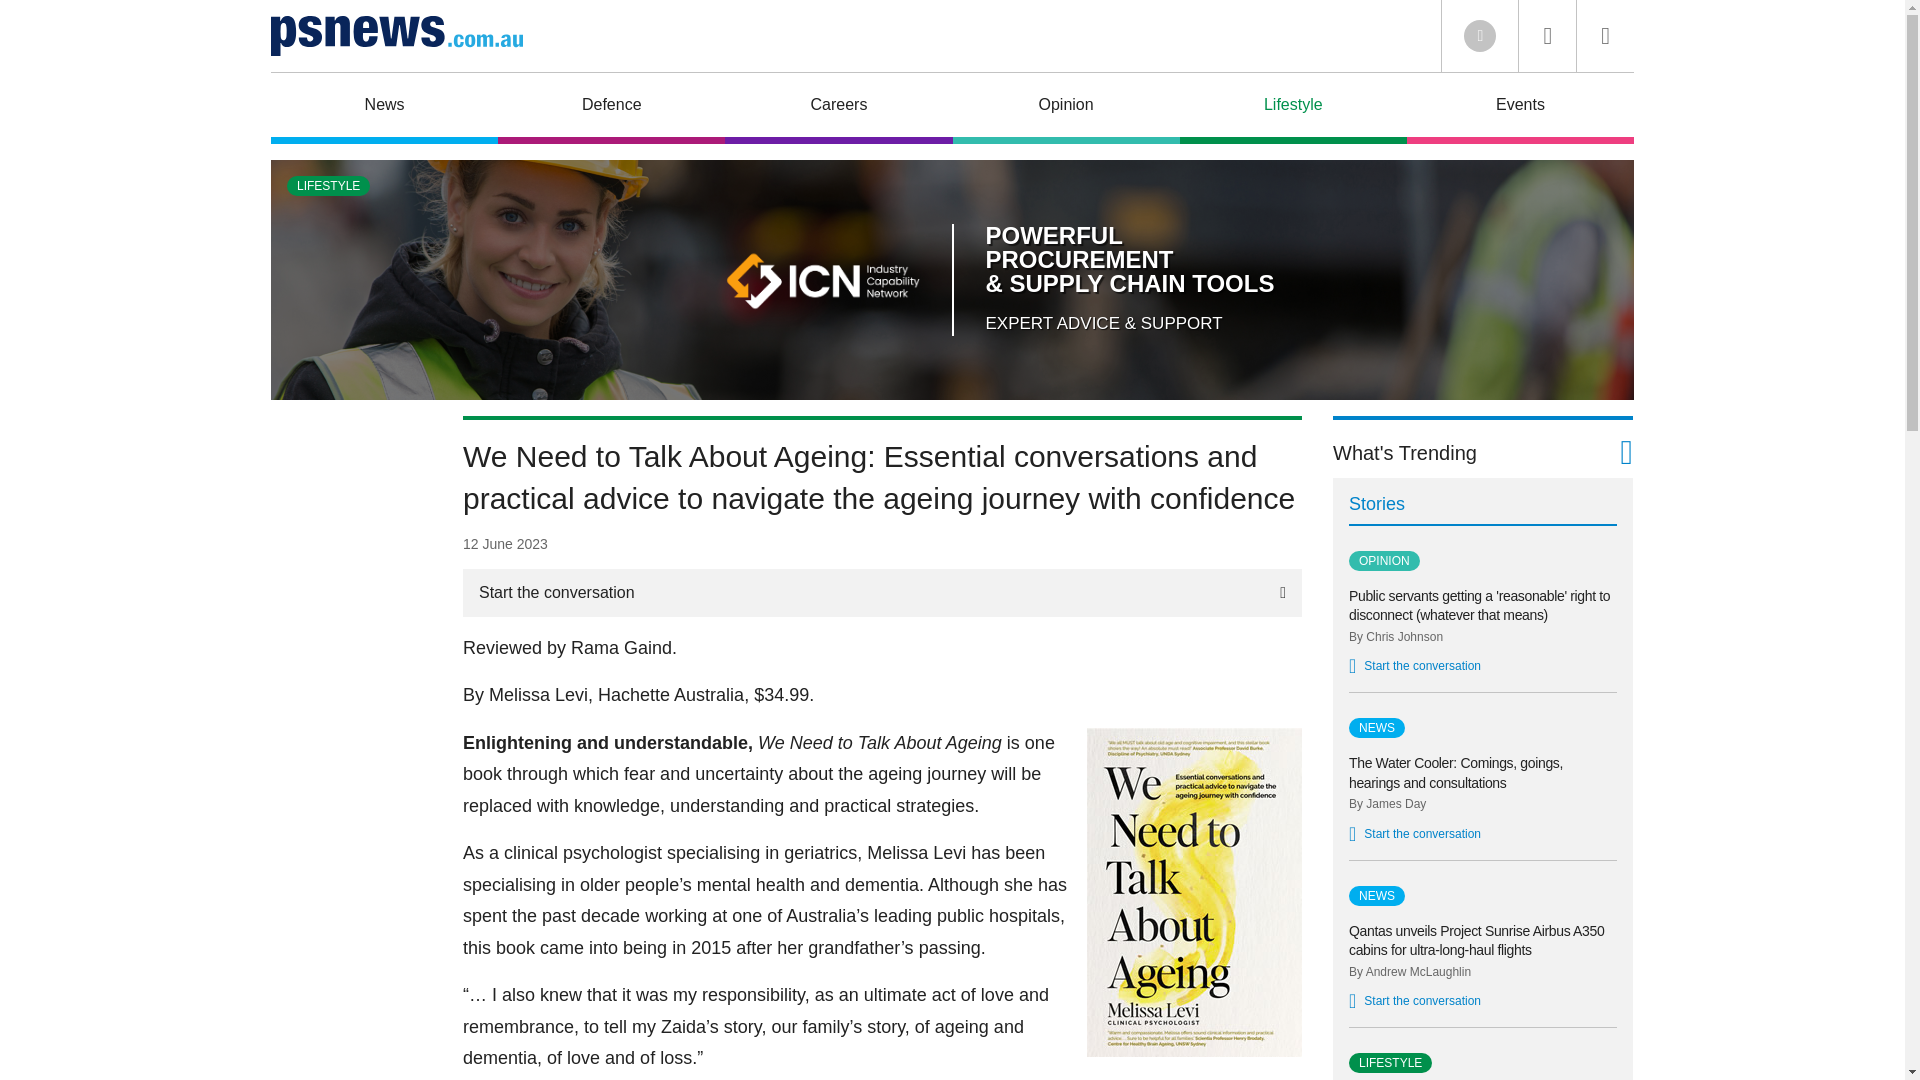  Describe the element at coordinates (1479, 36) in the screenshot. I see `LinkedIn` at that location.